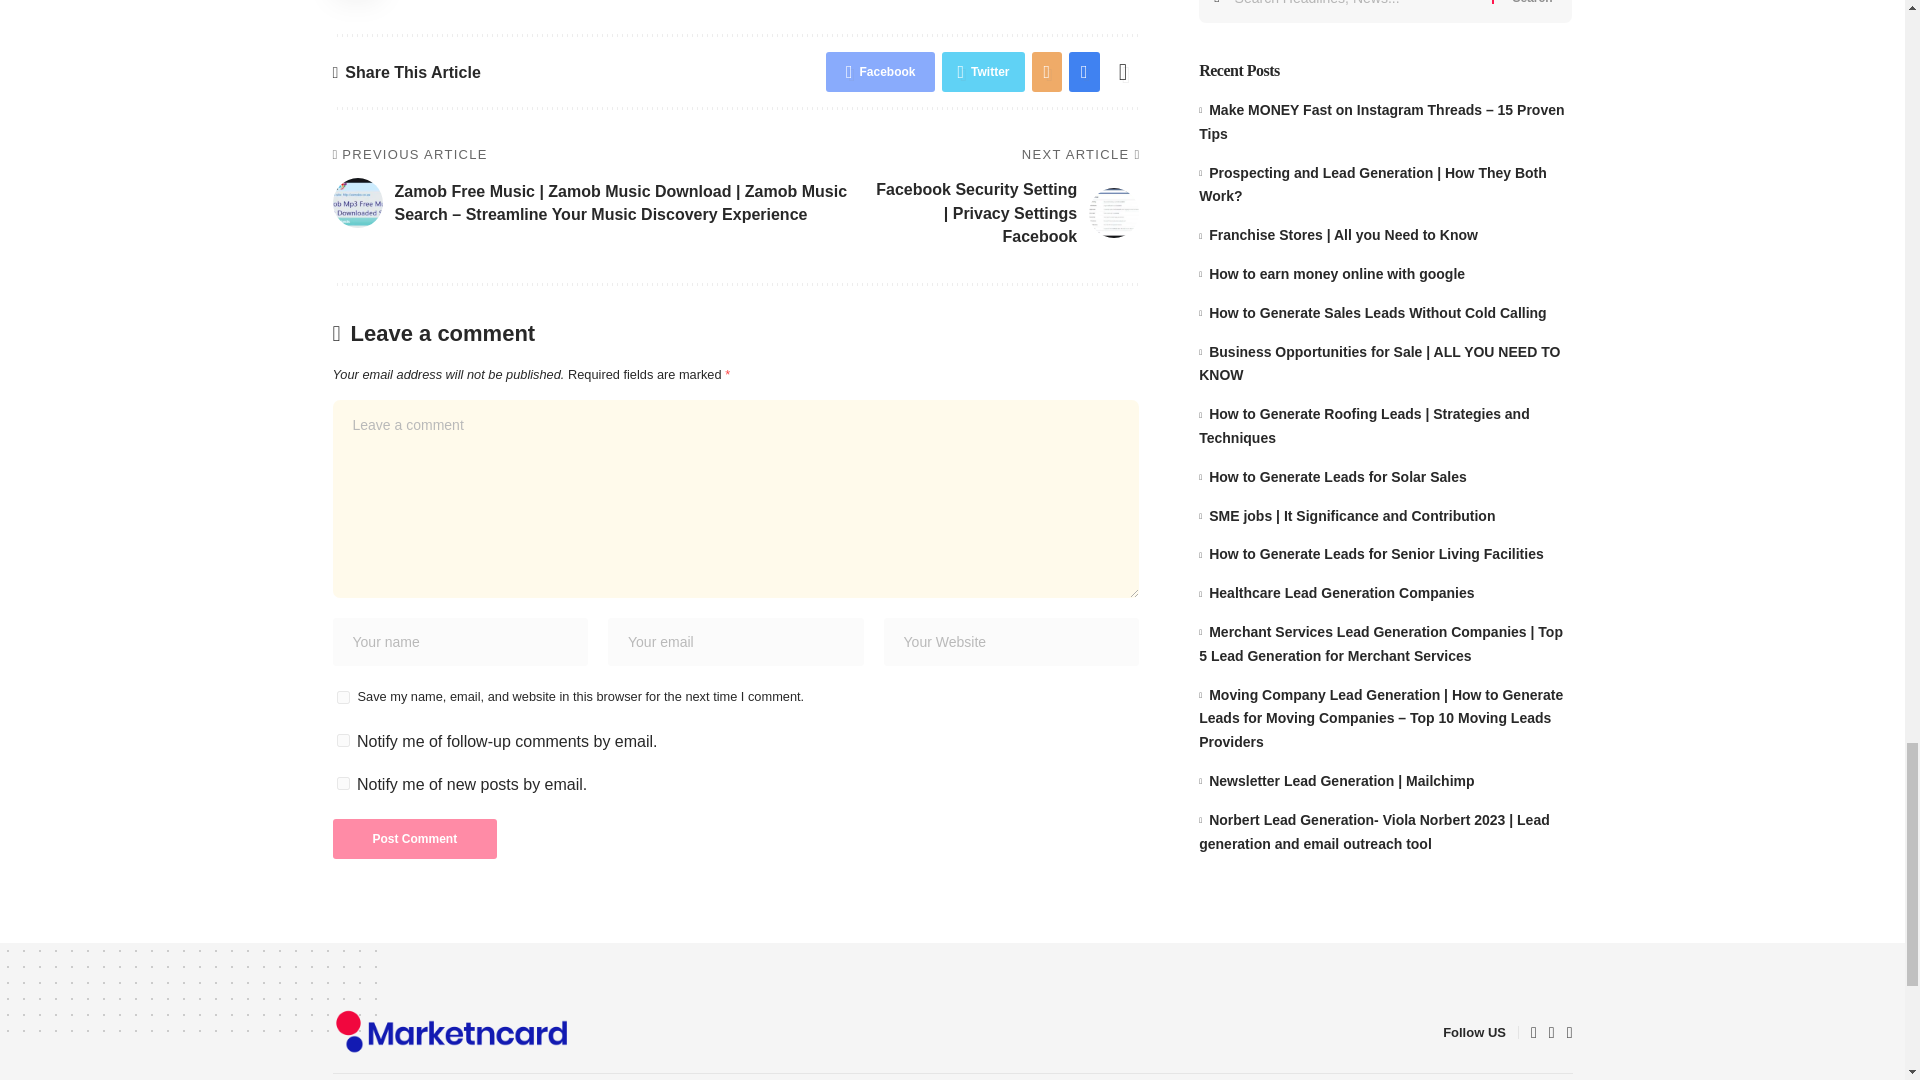  Describe the element at coordinates (414, 838) in the screenshot. I see `Post Comment` at that location.